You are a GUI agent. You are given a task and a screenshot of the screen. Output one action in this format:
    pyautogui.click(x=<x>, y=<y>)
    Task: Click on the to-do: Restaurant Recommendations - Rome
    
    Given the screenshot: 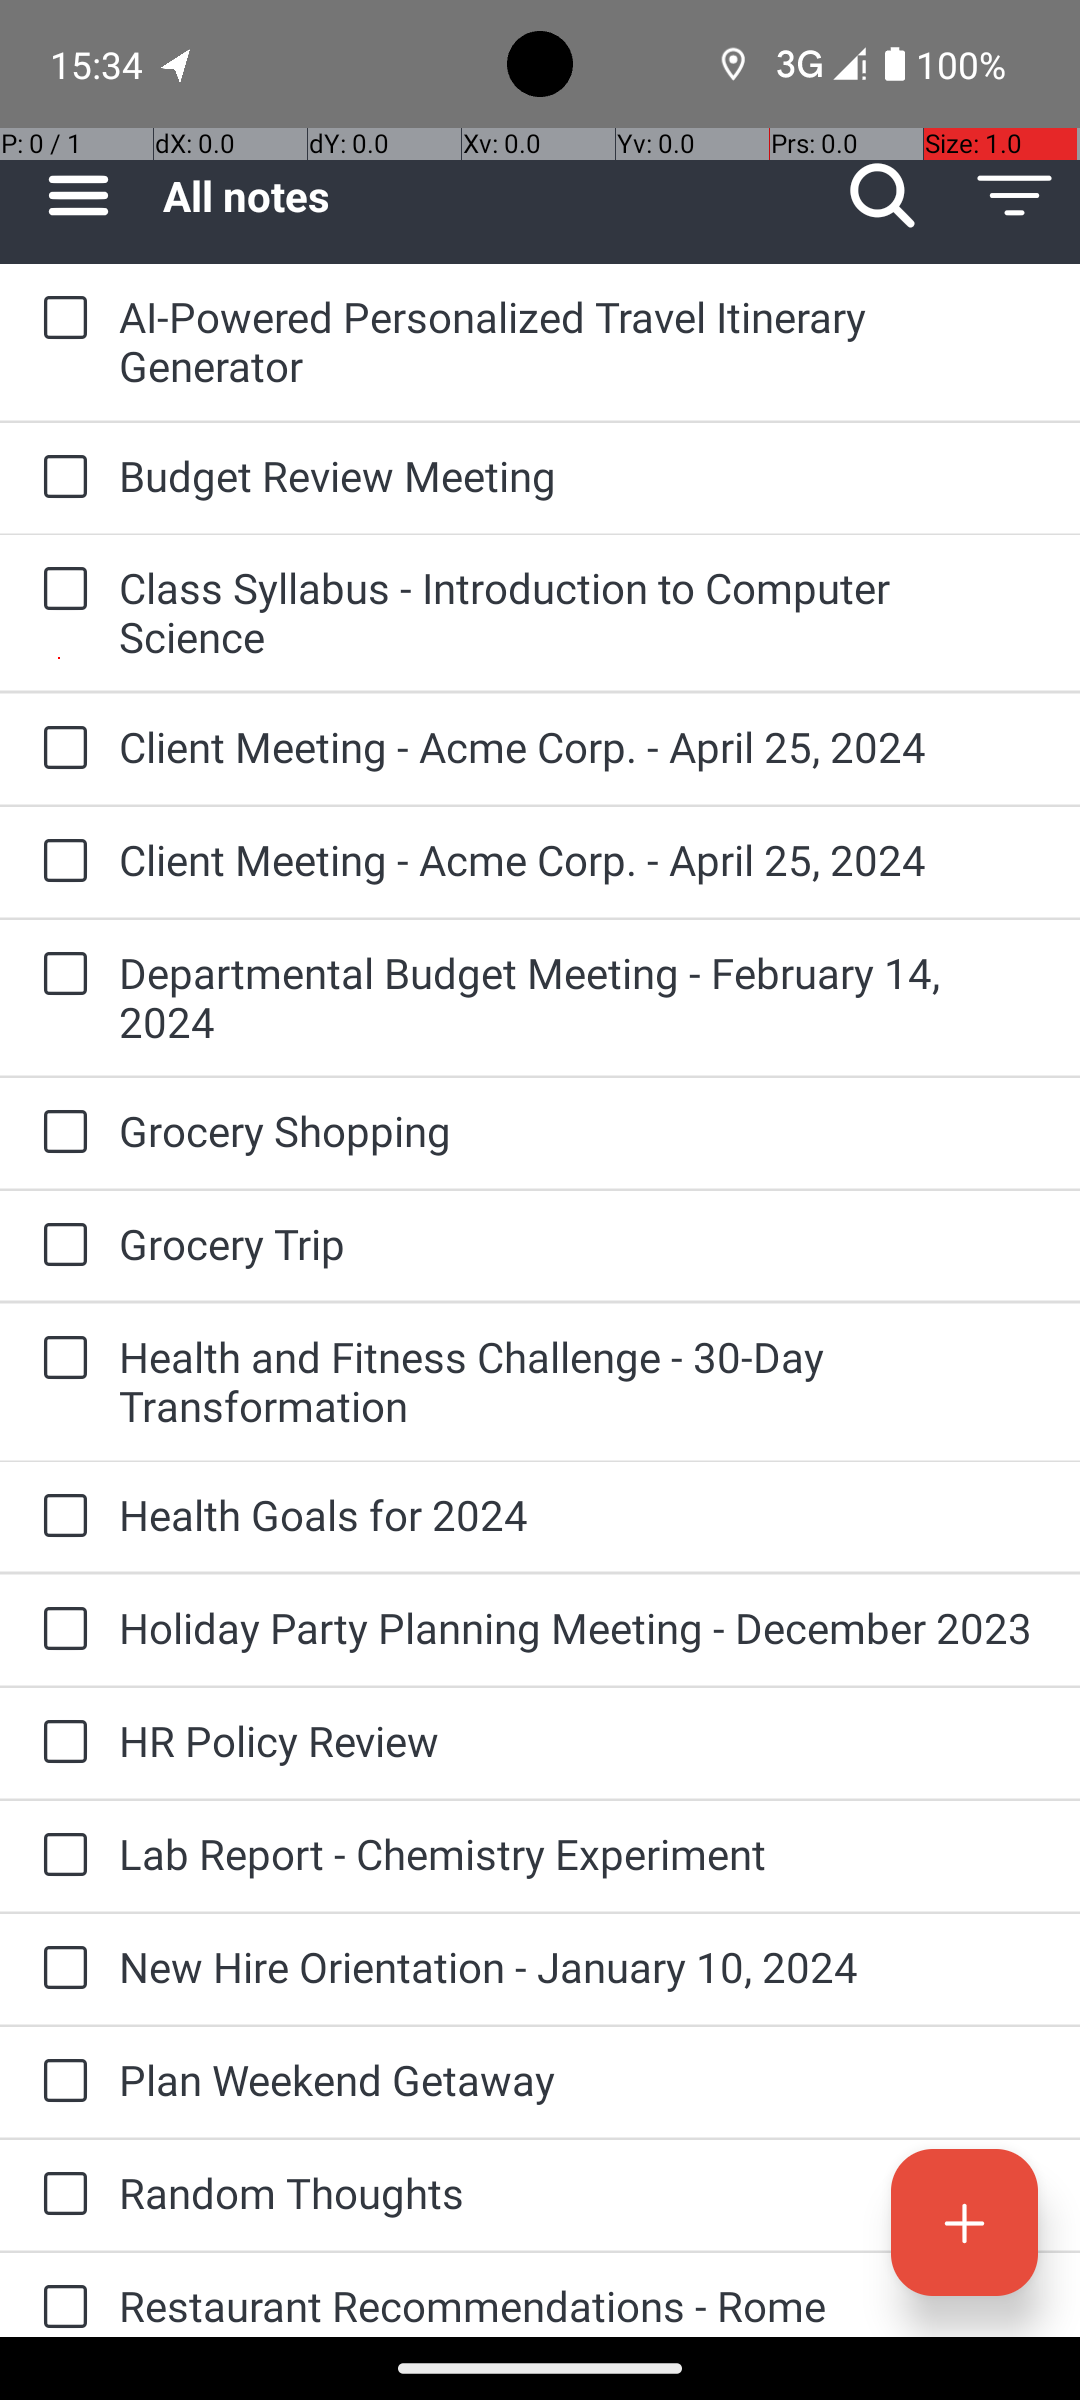 What is the action you would take?
    pyautogui.click(x=60, y=2295)
    